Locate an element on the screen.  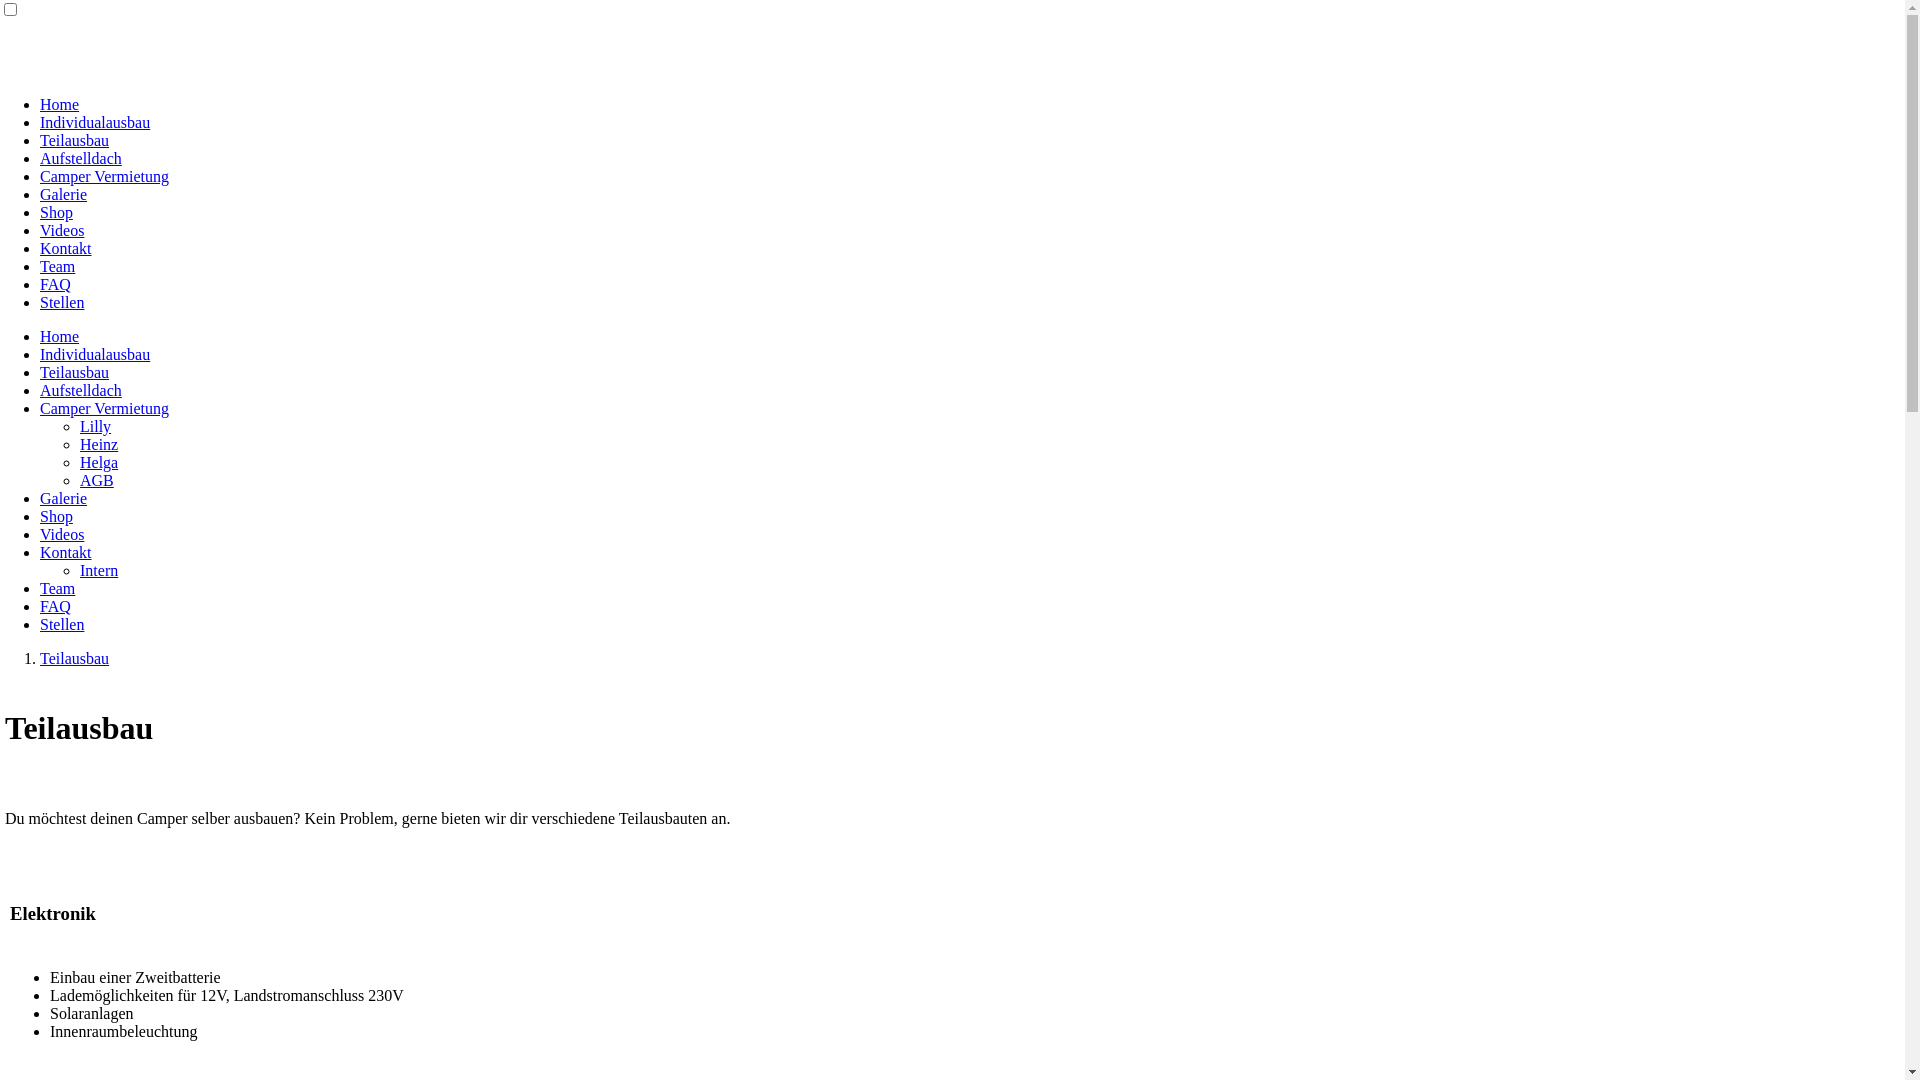
Heinz is located at coordinates (99, 444).